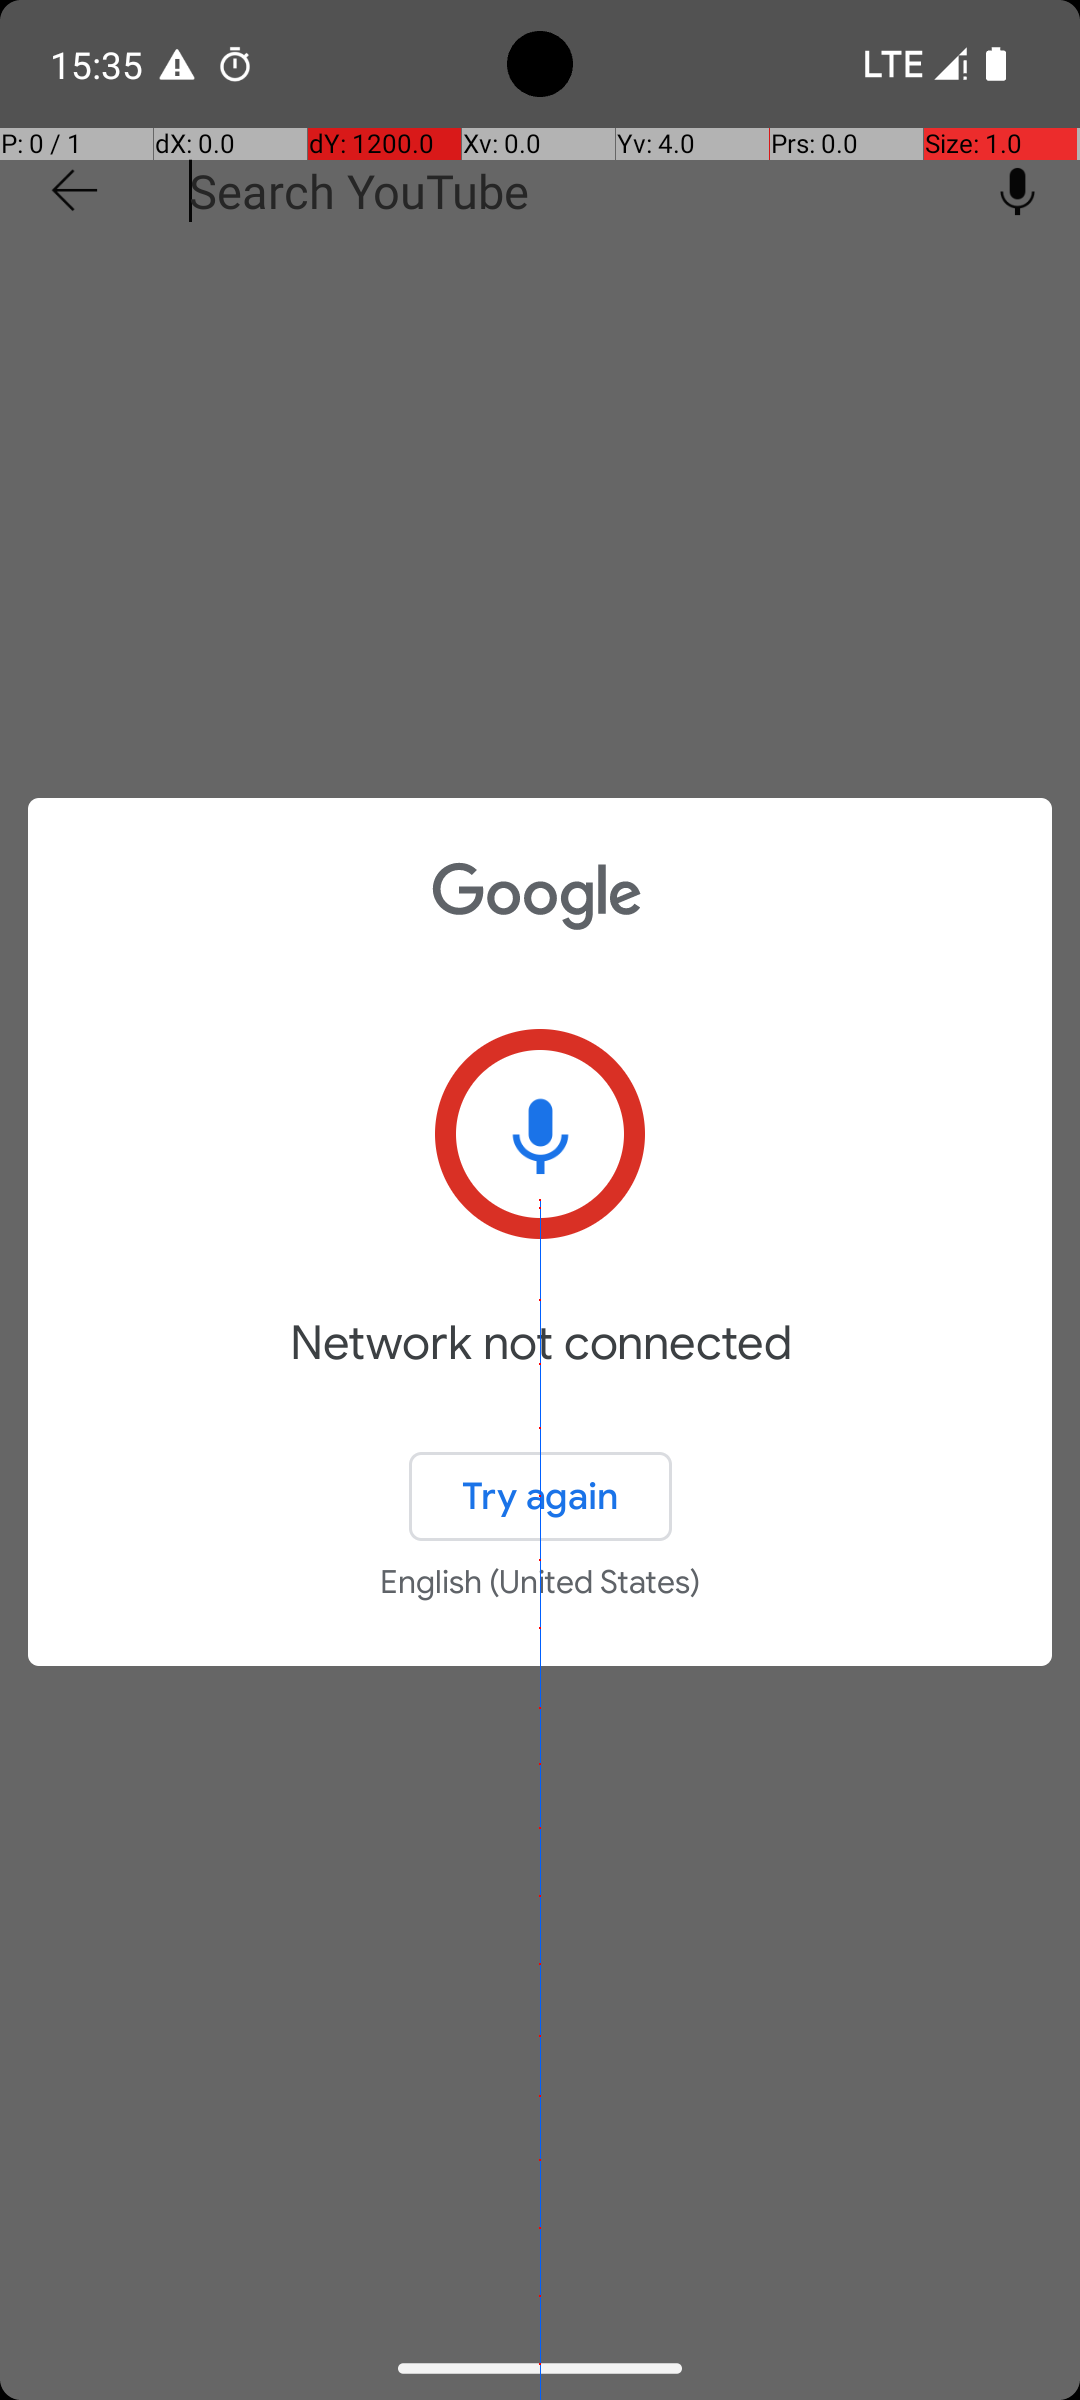 Image resolution: width=1080 pixels, height=2400 pixels. What do you see at coordinates (540, 1496) in the screenshot?
I see `Try again` at bounding box center [540, 1496].